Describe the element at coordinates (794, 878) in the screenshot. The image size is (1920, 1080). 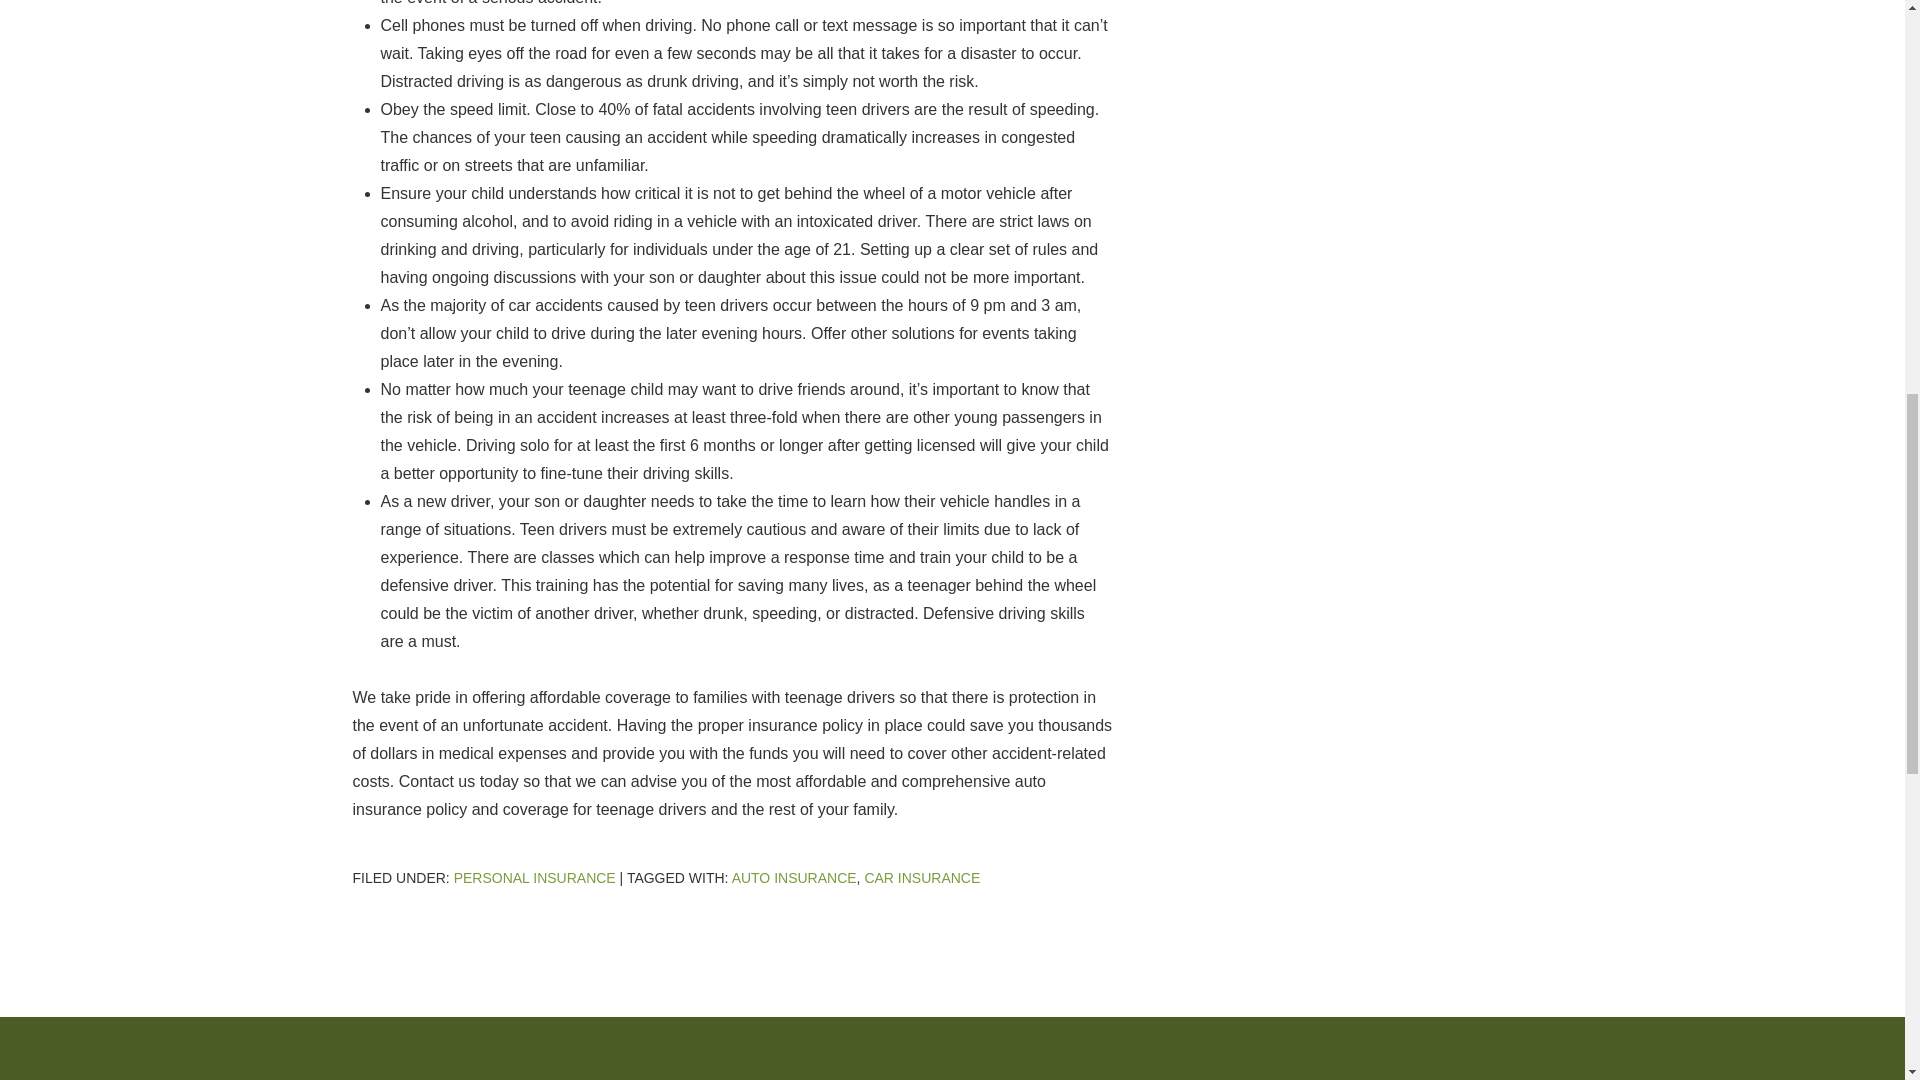
I see `Auto Insurance` at that location.